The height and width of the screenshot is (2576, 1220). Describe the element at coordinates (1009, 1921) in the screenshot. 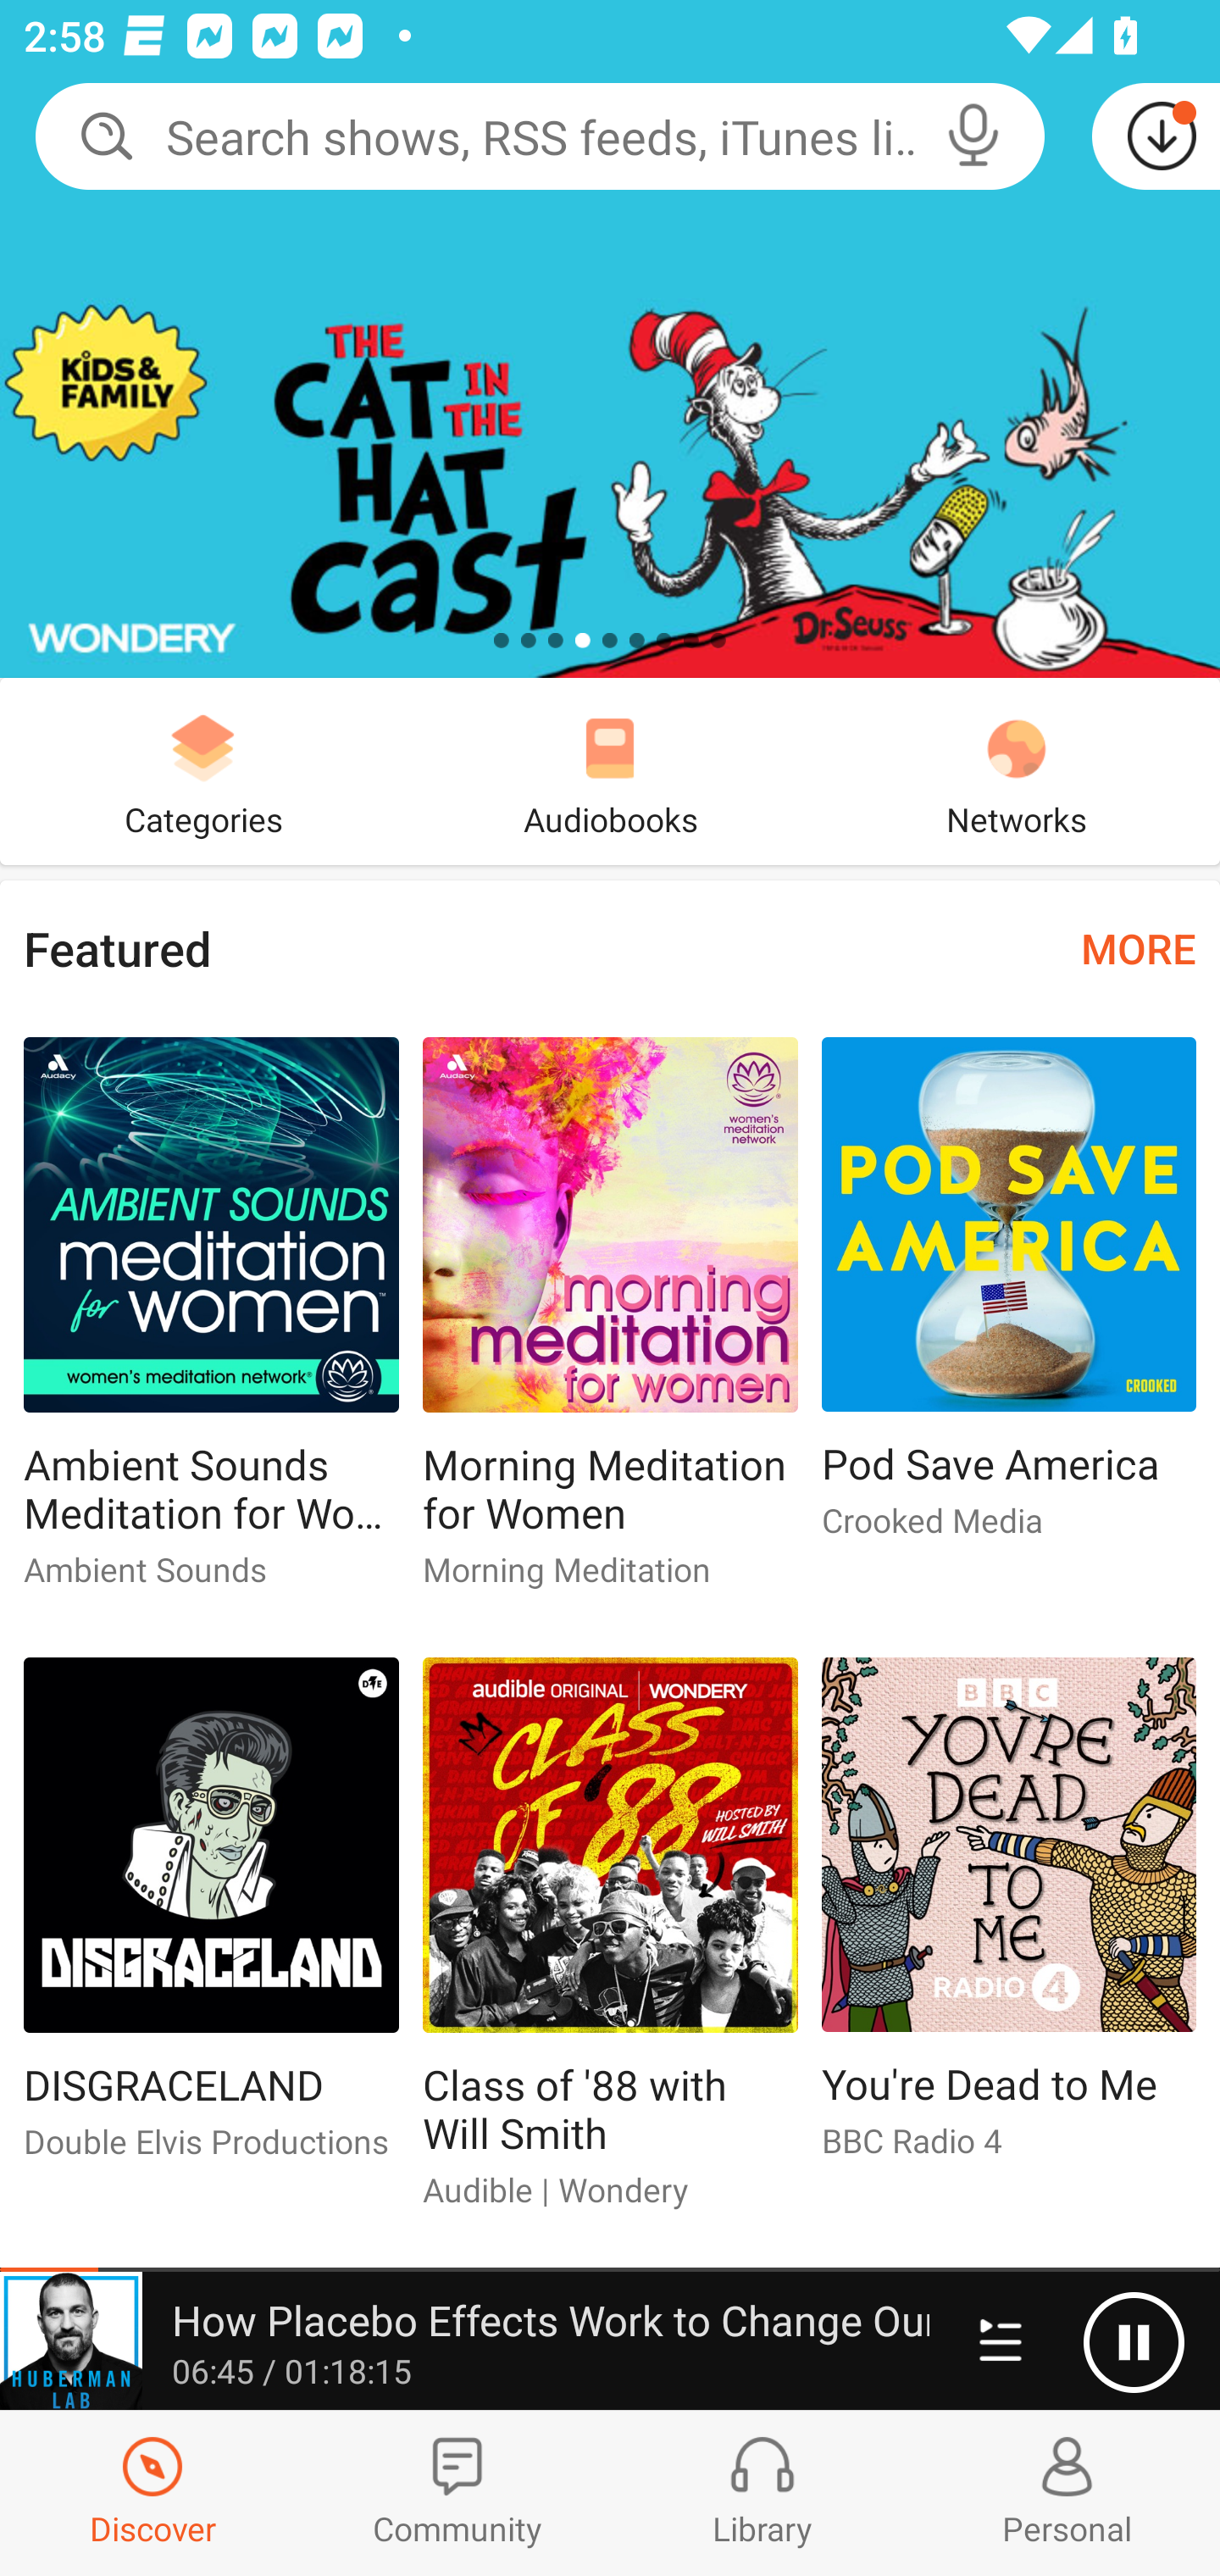

I see `You're Dead to Me You're Dead to Me BBC Radio 4` at that location.